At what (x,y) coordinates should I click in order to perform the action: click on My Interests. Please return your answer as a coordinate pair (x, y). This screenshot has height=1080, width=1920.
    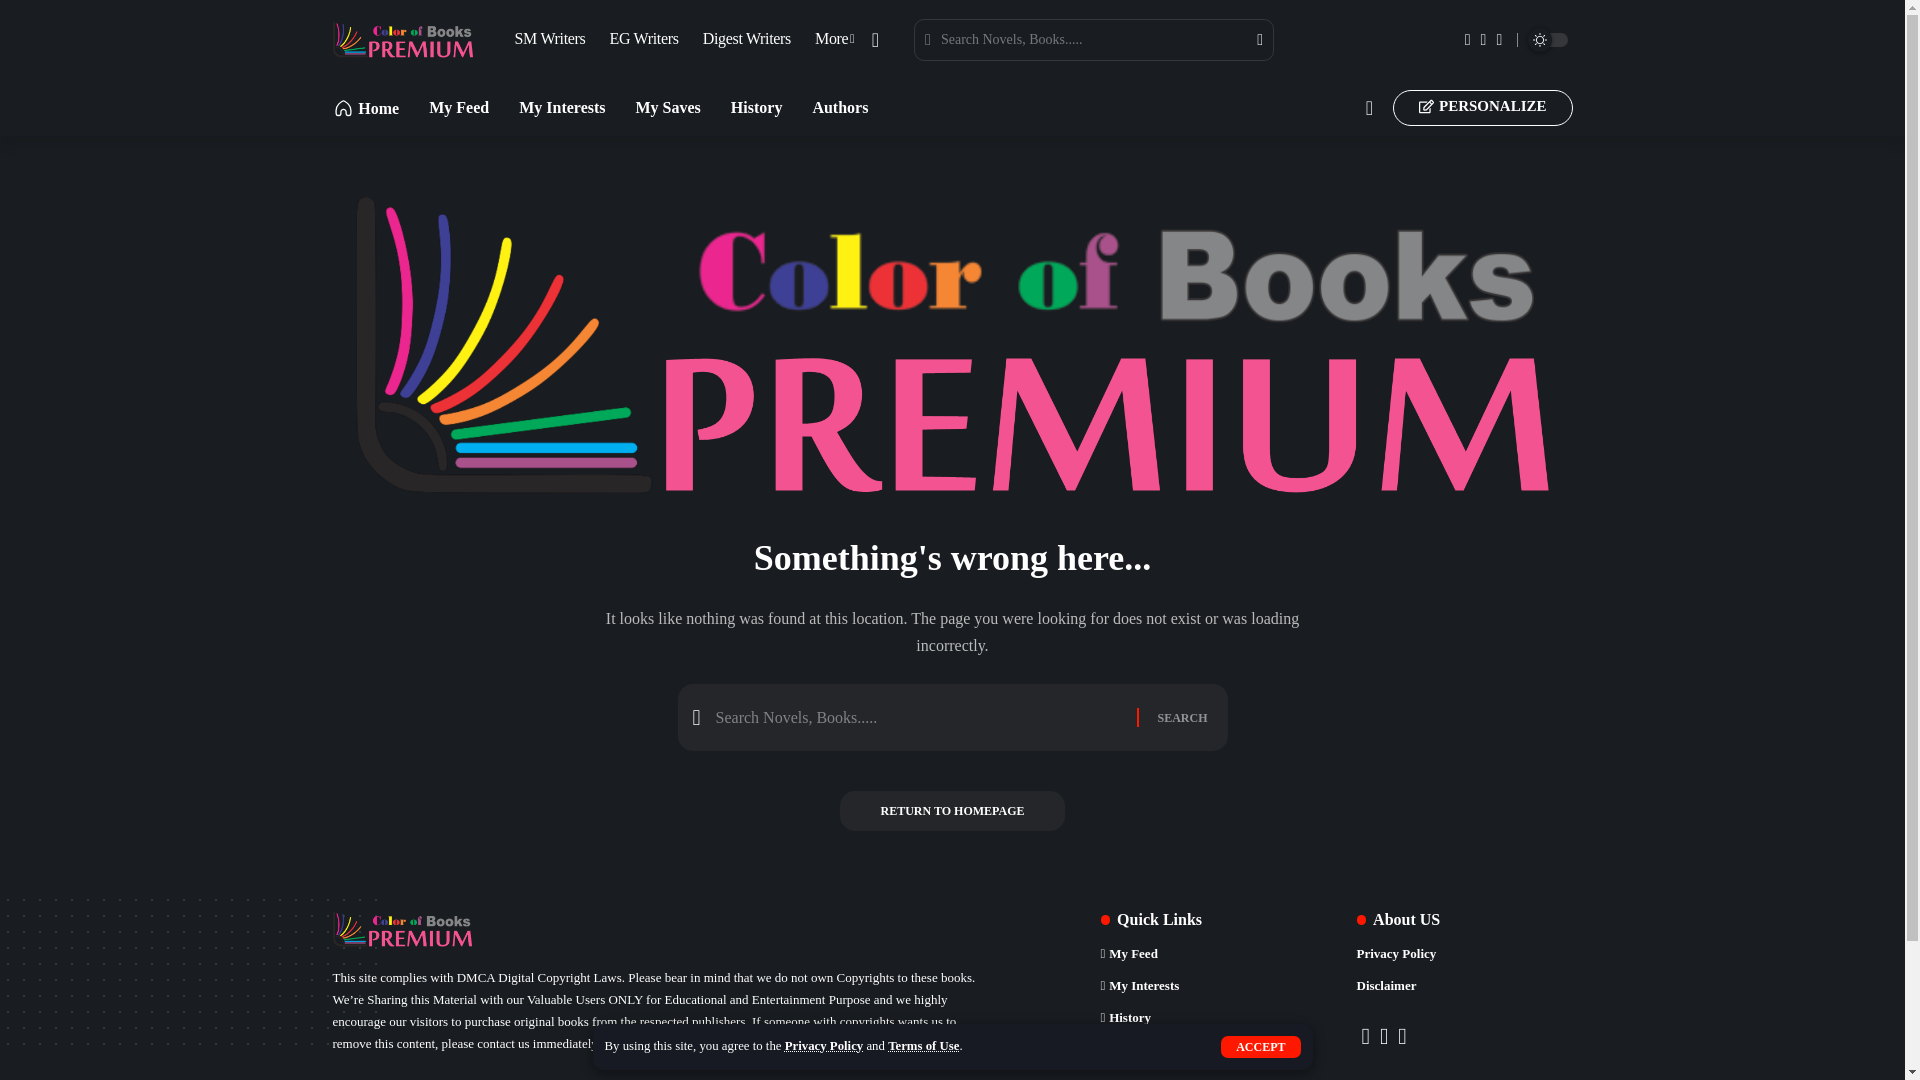
    Looking at the image, I should click on (561, 106).